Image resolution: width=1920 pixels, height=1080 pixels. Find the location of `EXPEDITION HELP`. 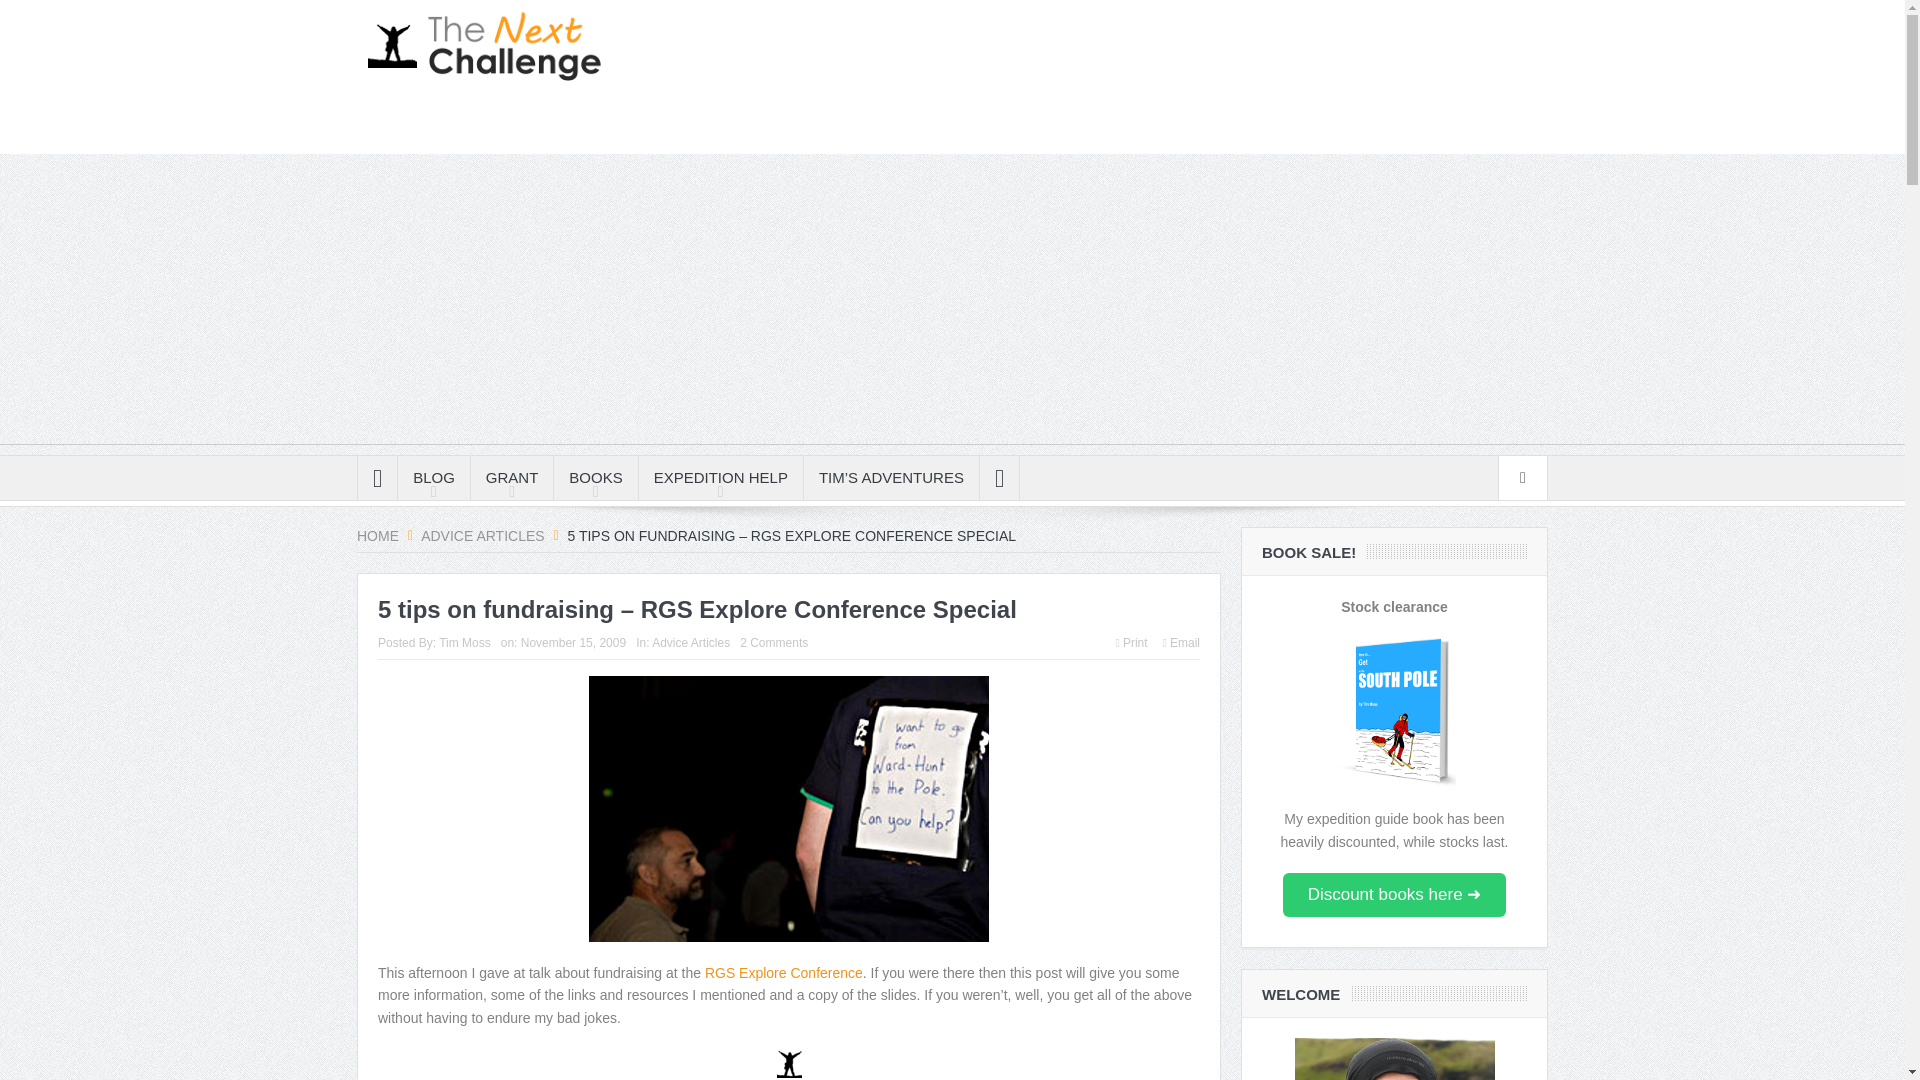

EXPEDITION HELP is located at coordinates (720, 478).